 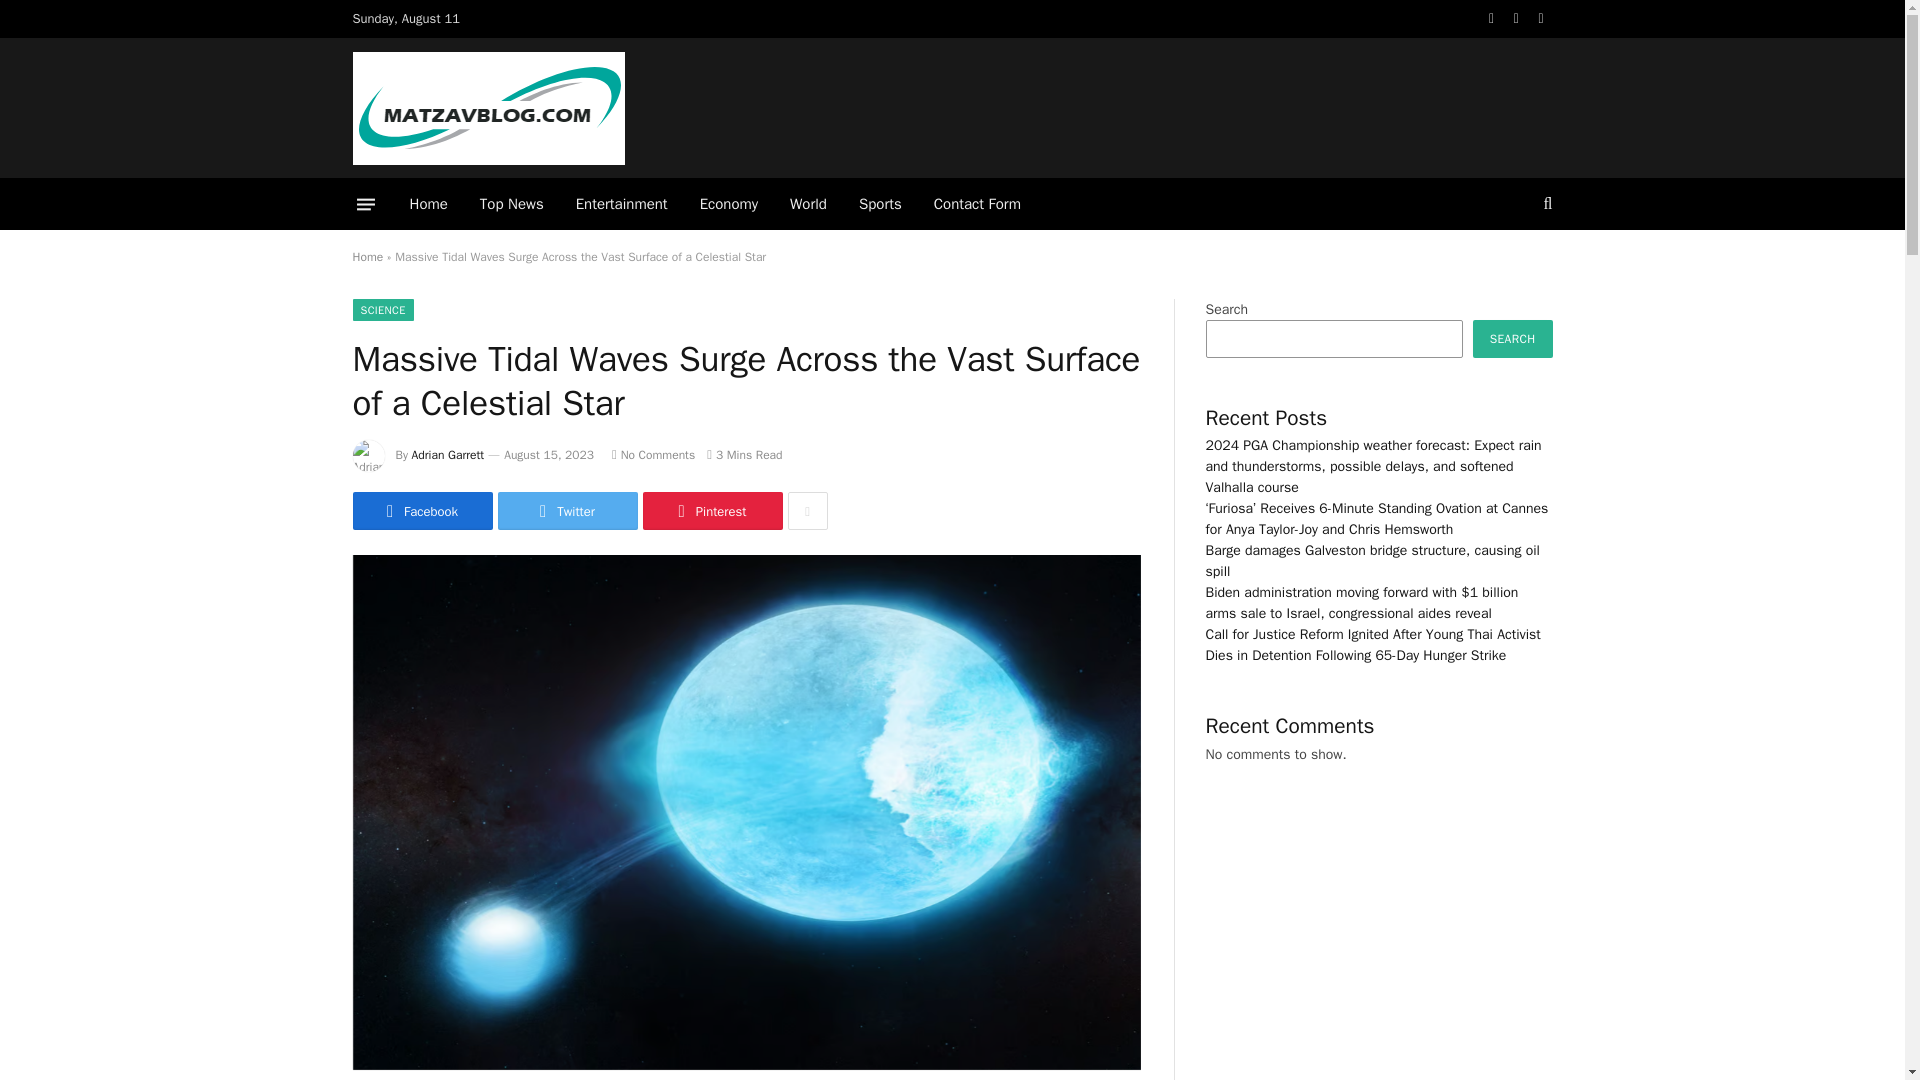 I want to click on Sports, so click(x=880, y=204).